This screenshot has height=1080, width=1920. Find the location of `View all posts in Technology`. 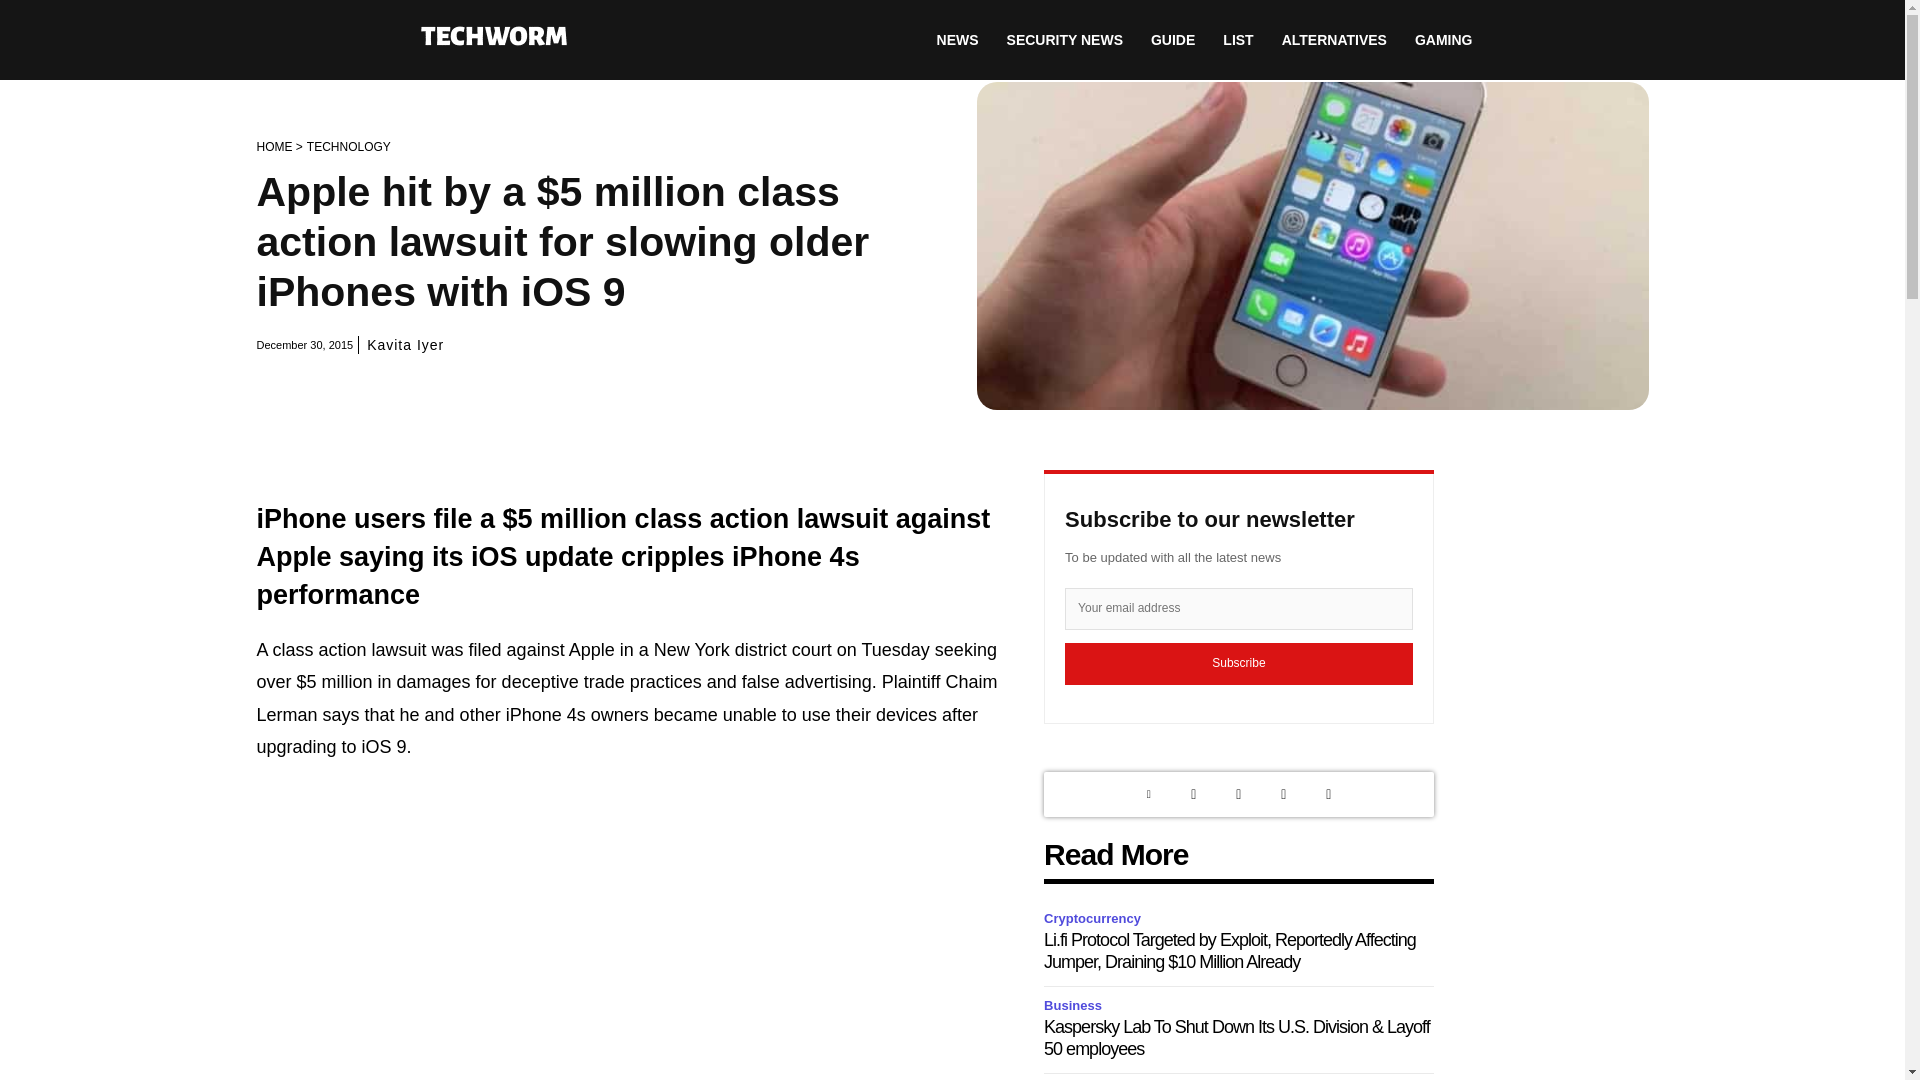

View all posts in Technology is located at coordinates (349, 147).